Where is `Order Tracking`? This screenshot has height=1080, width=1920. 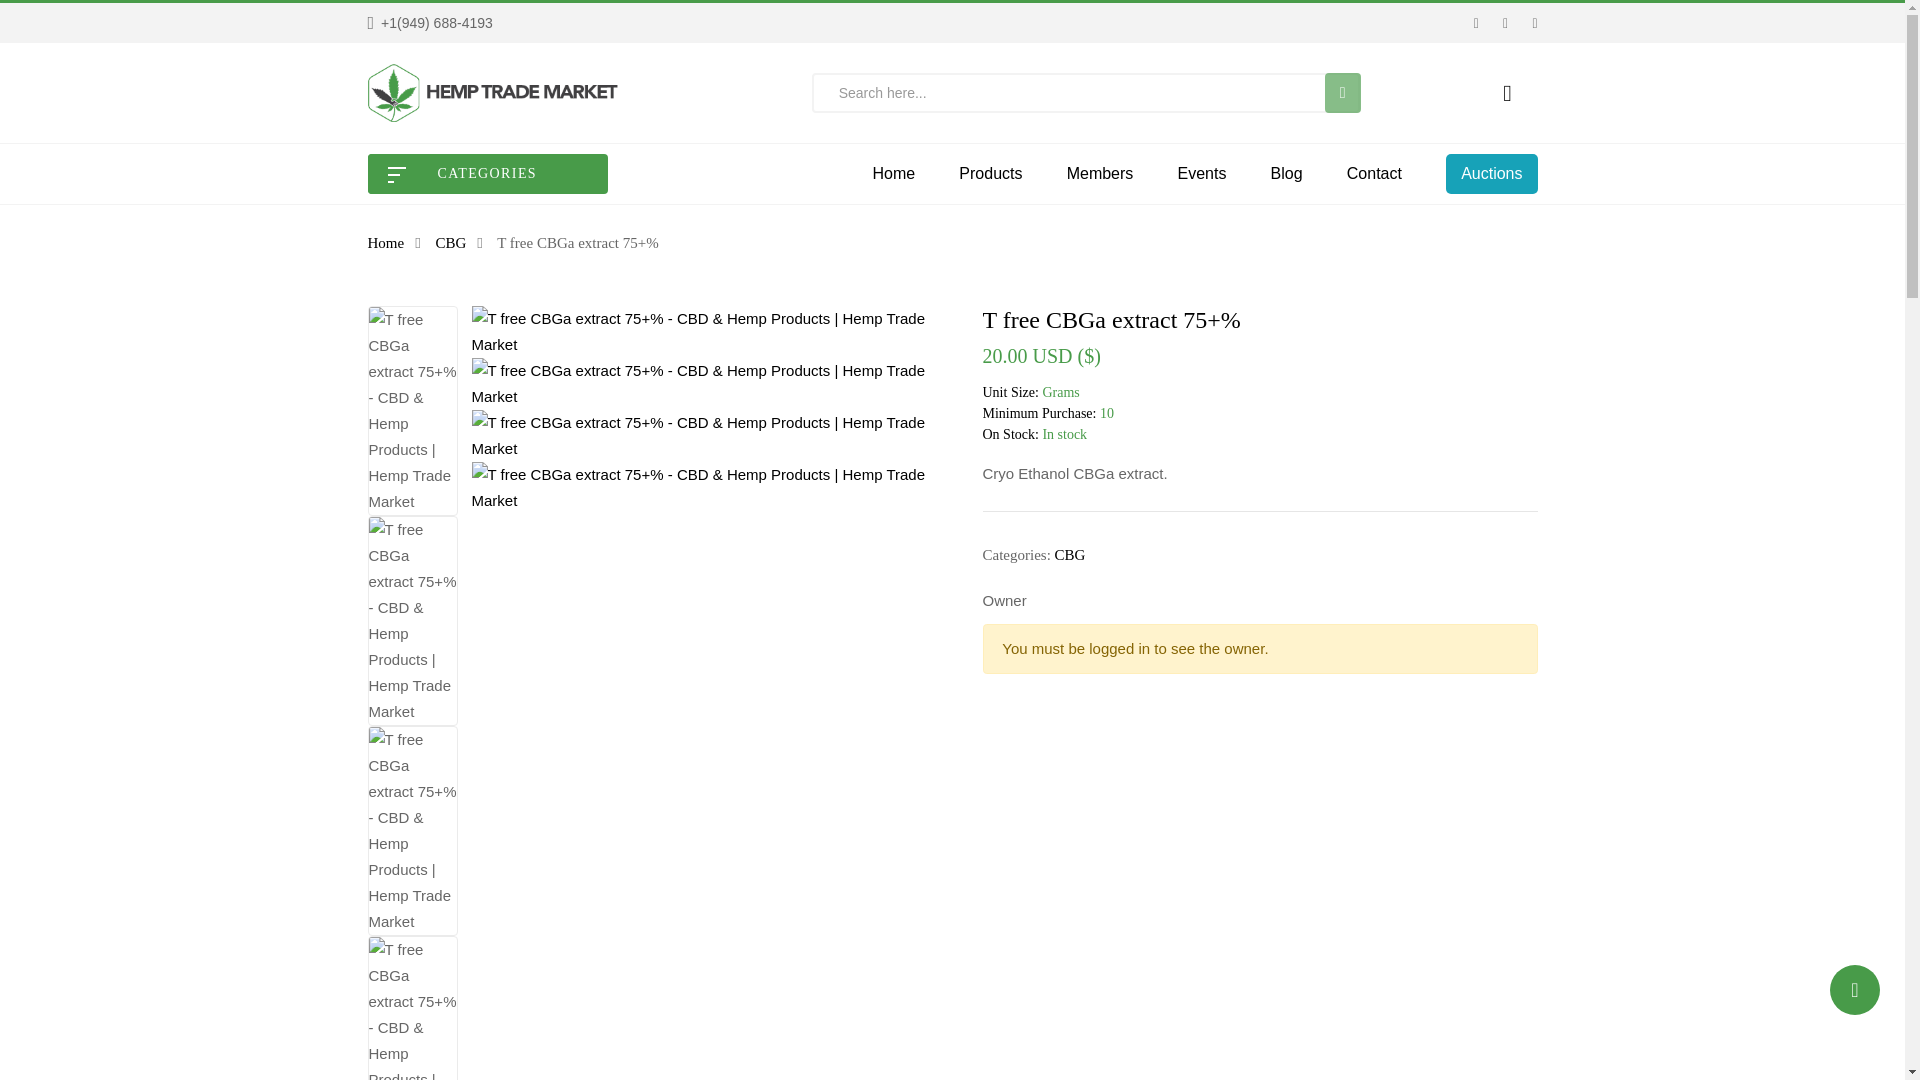 Order Tracking is located at coordinates (430, 22).